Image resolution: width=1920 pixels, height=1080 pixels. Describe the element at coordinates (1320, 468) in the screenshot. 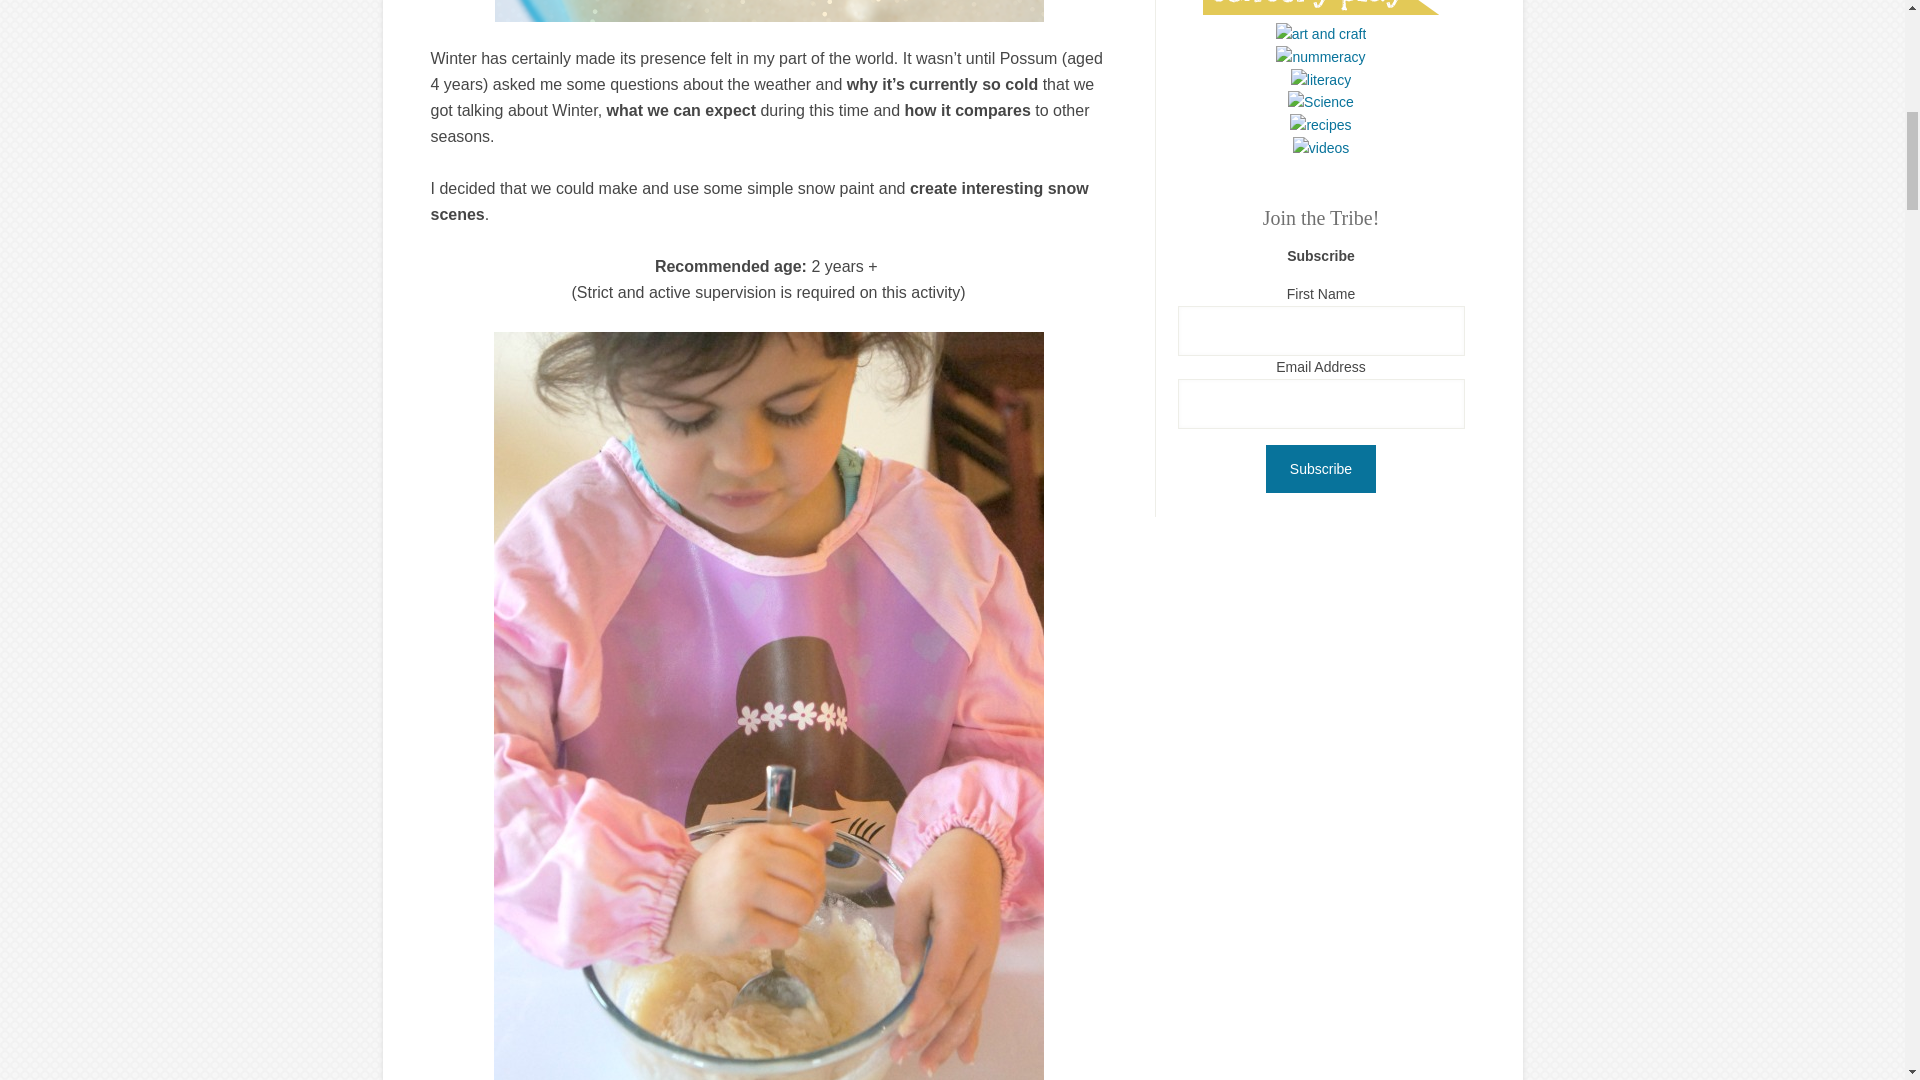

I see `Subscribe` at that location.